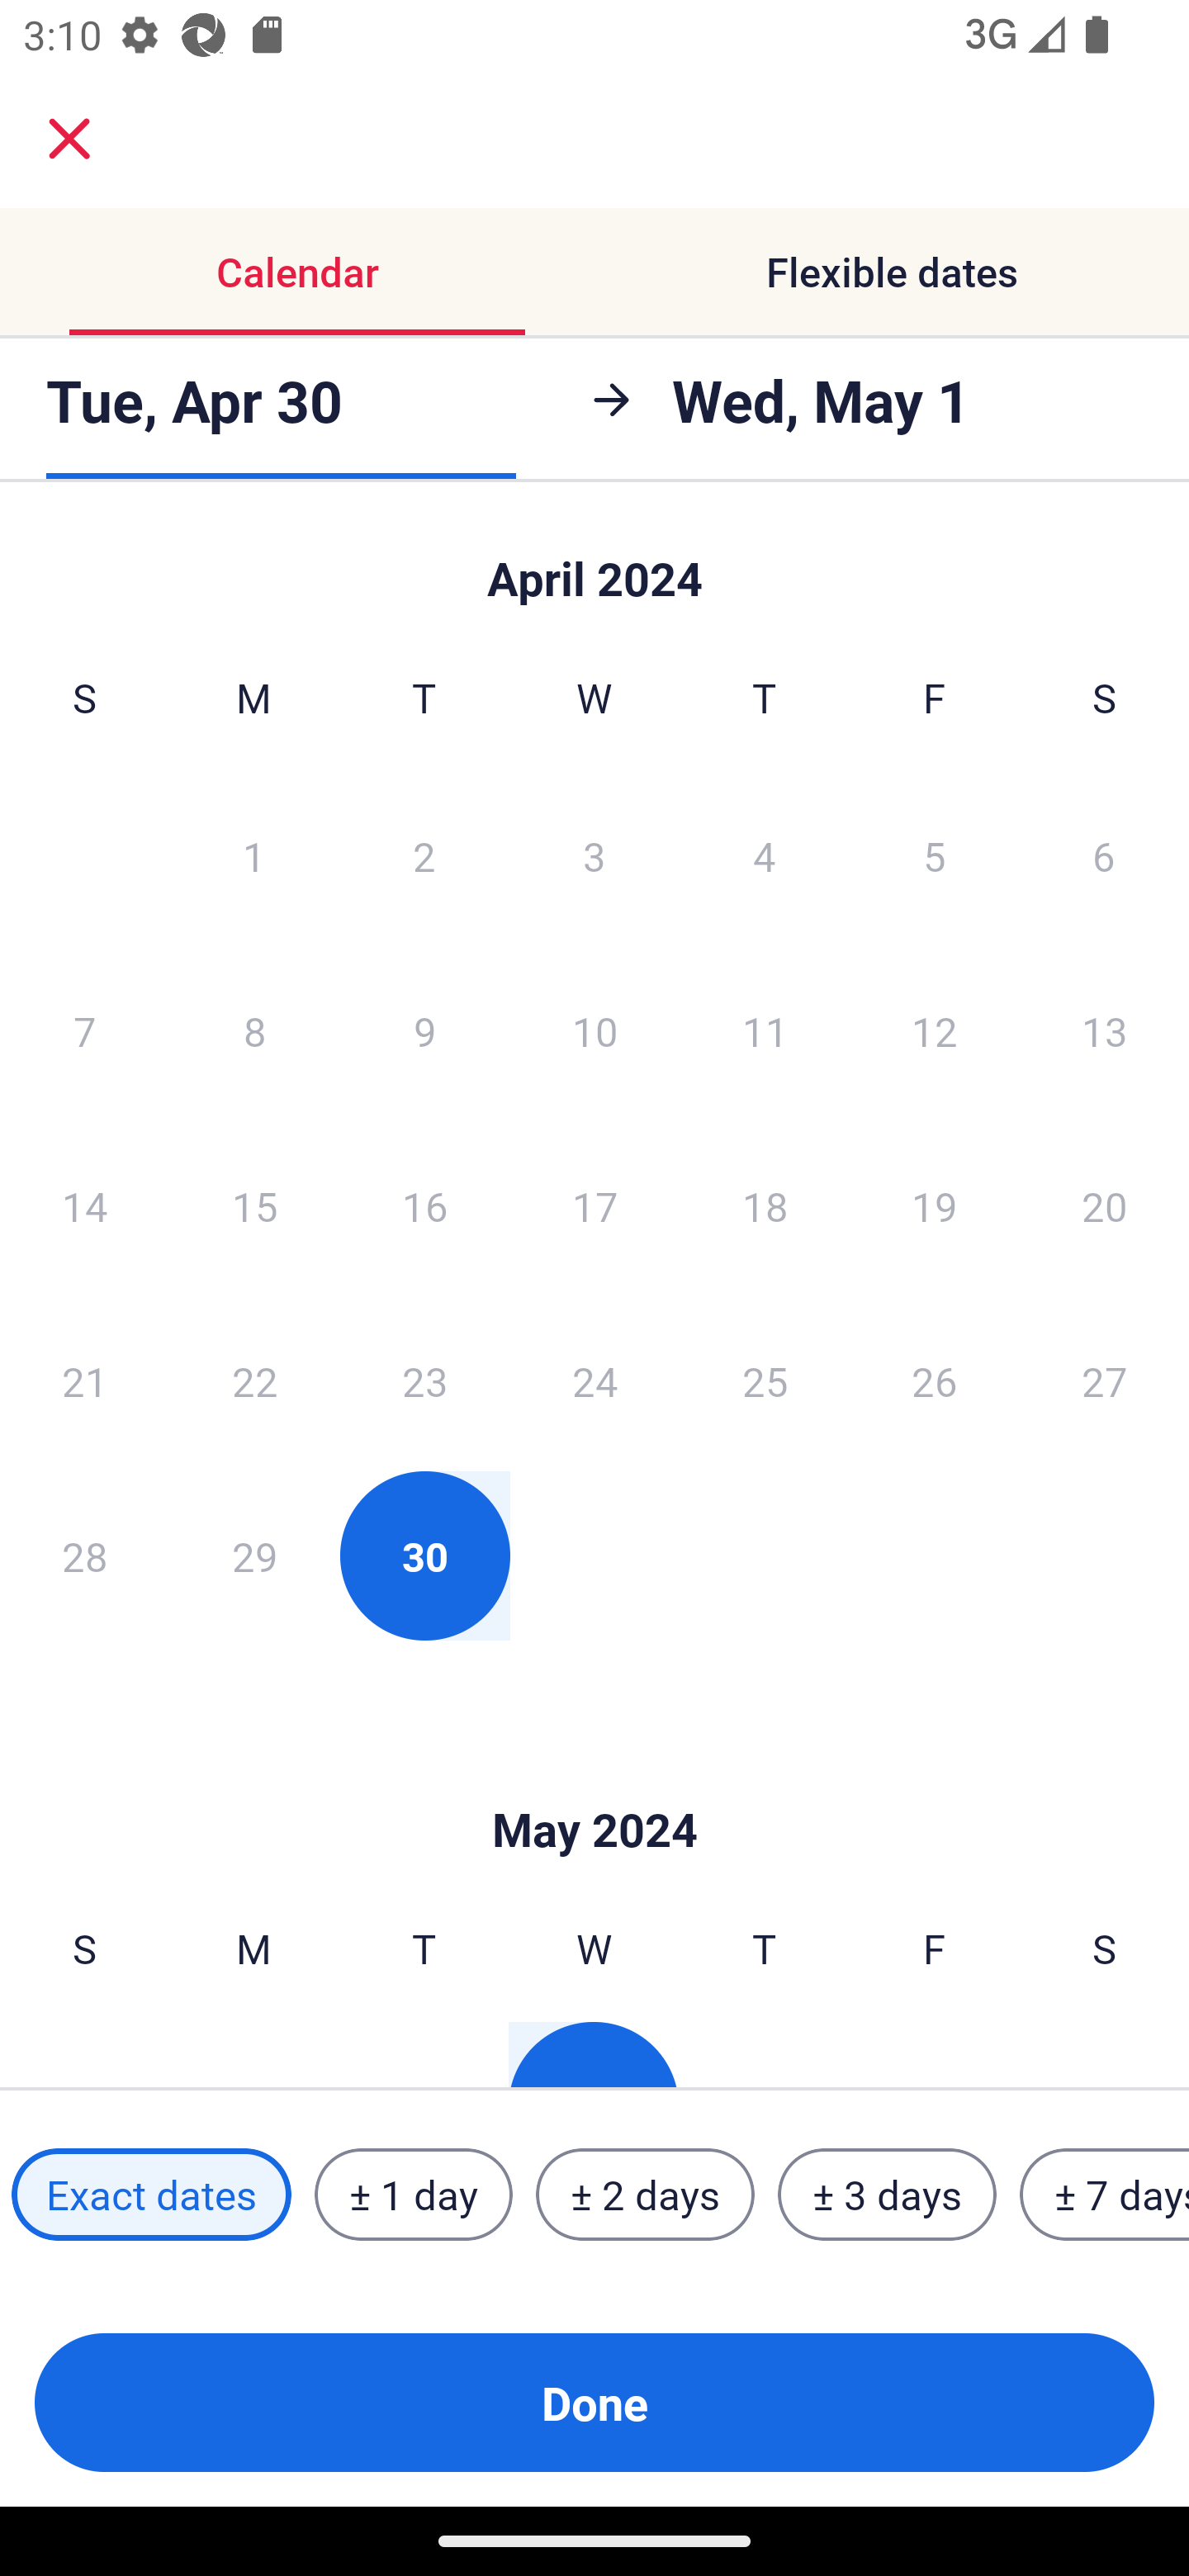 The image size is (1189, 2576). I want to click on 3 Wednesday, April 3, 2024, so click(594, 855).